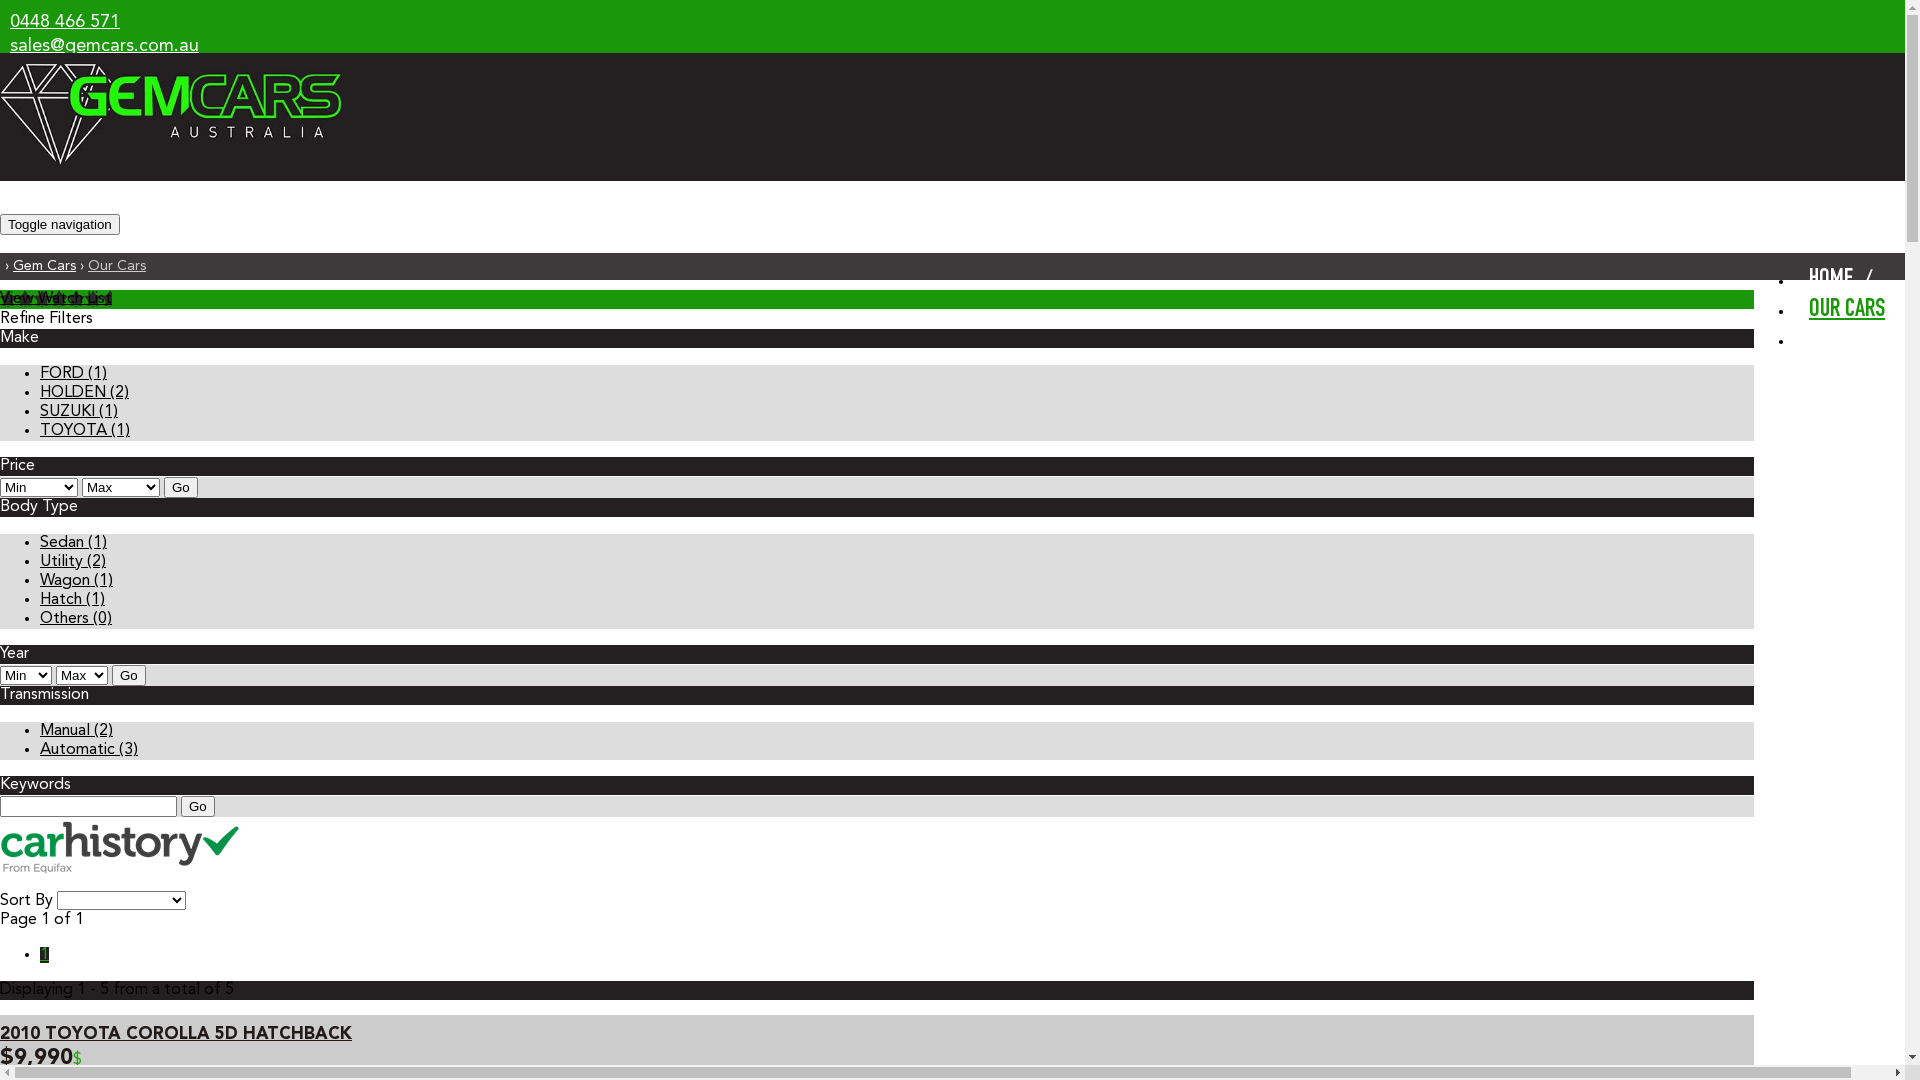 This screenshot has width=1920, height=1080. Describe the element at coordinates (181, 488) in the screenshot. I see `Go` at that location.